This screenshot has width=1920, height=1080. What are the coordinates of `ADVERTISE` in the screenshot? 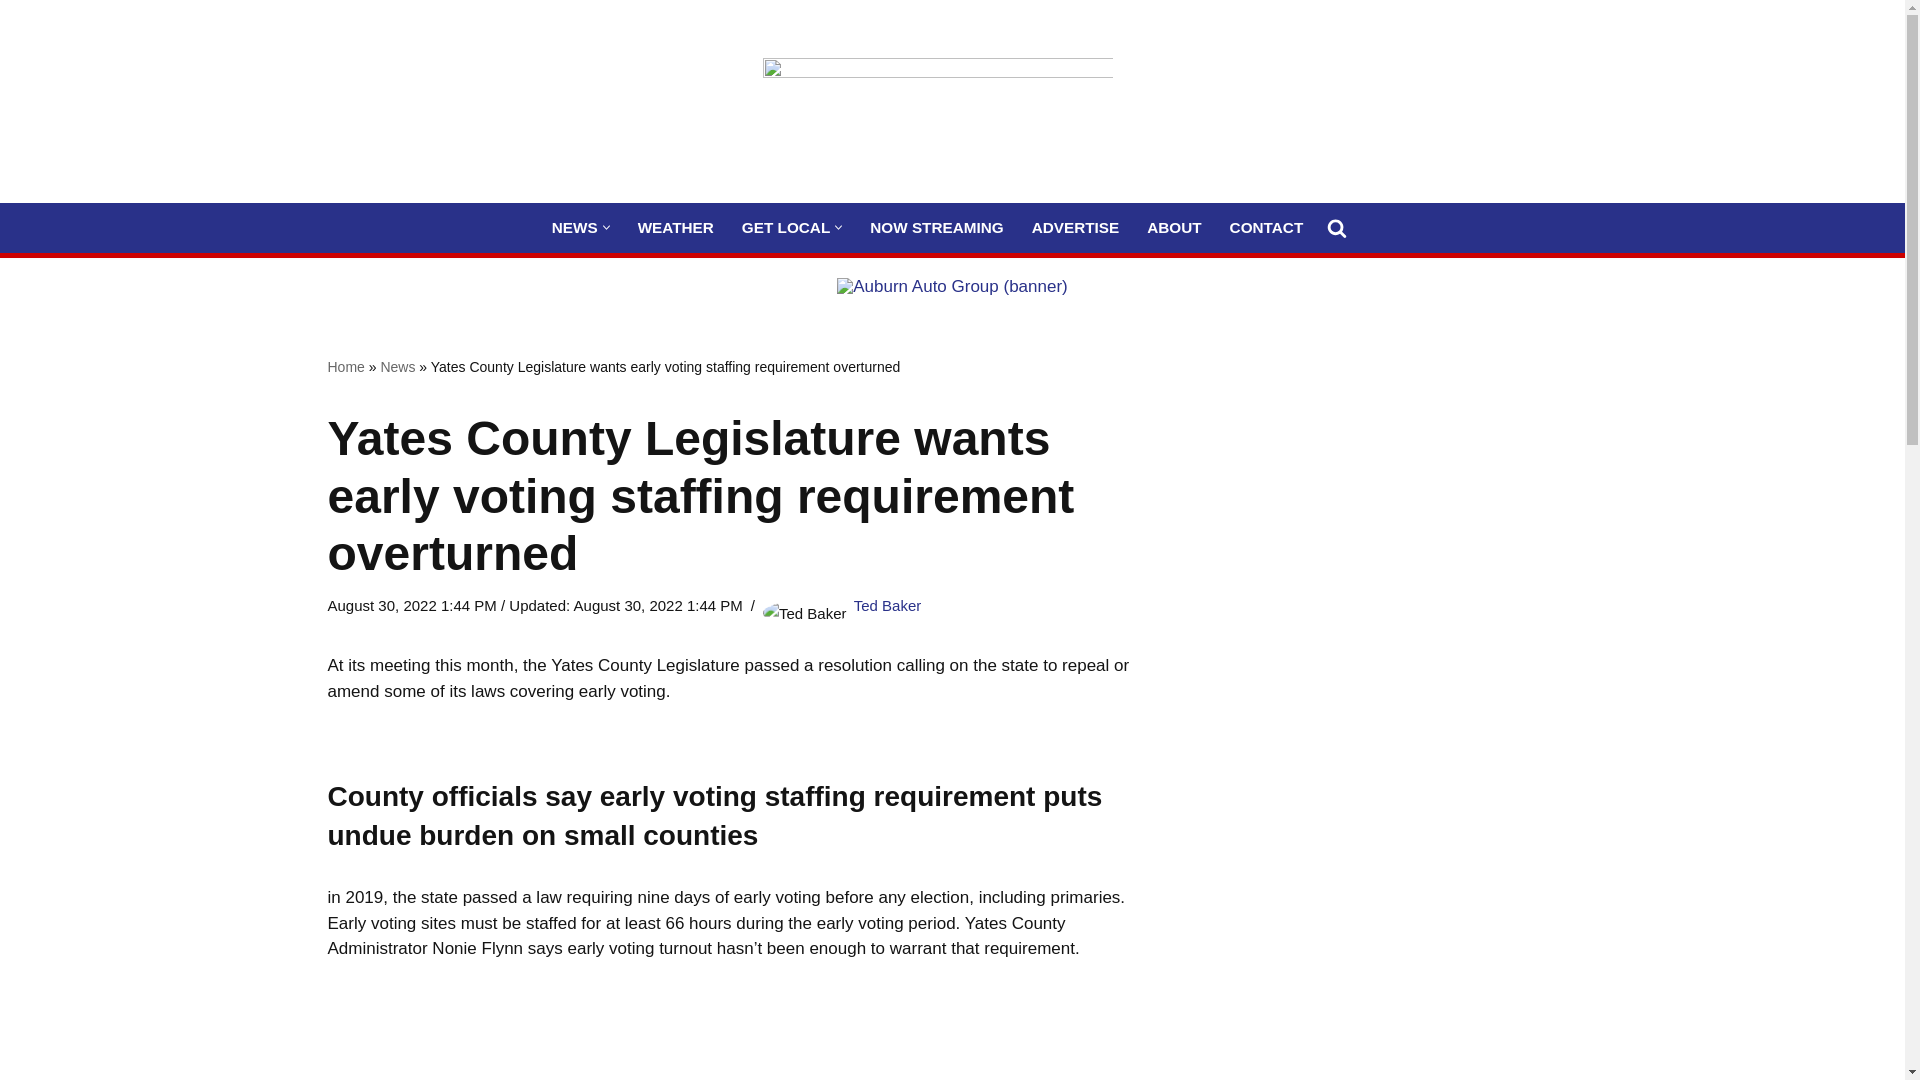 It's located at (1076, 226).